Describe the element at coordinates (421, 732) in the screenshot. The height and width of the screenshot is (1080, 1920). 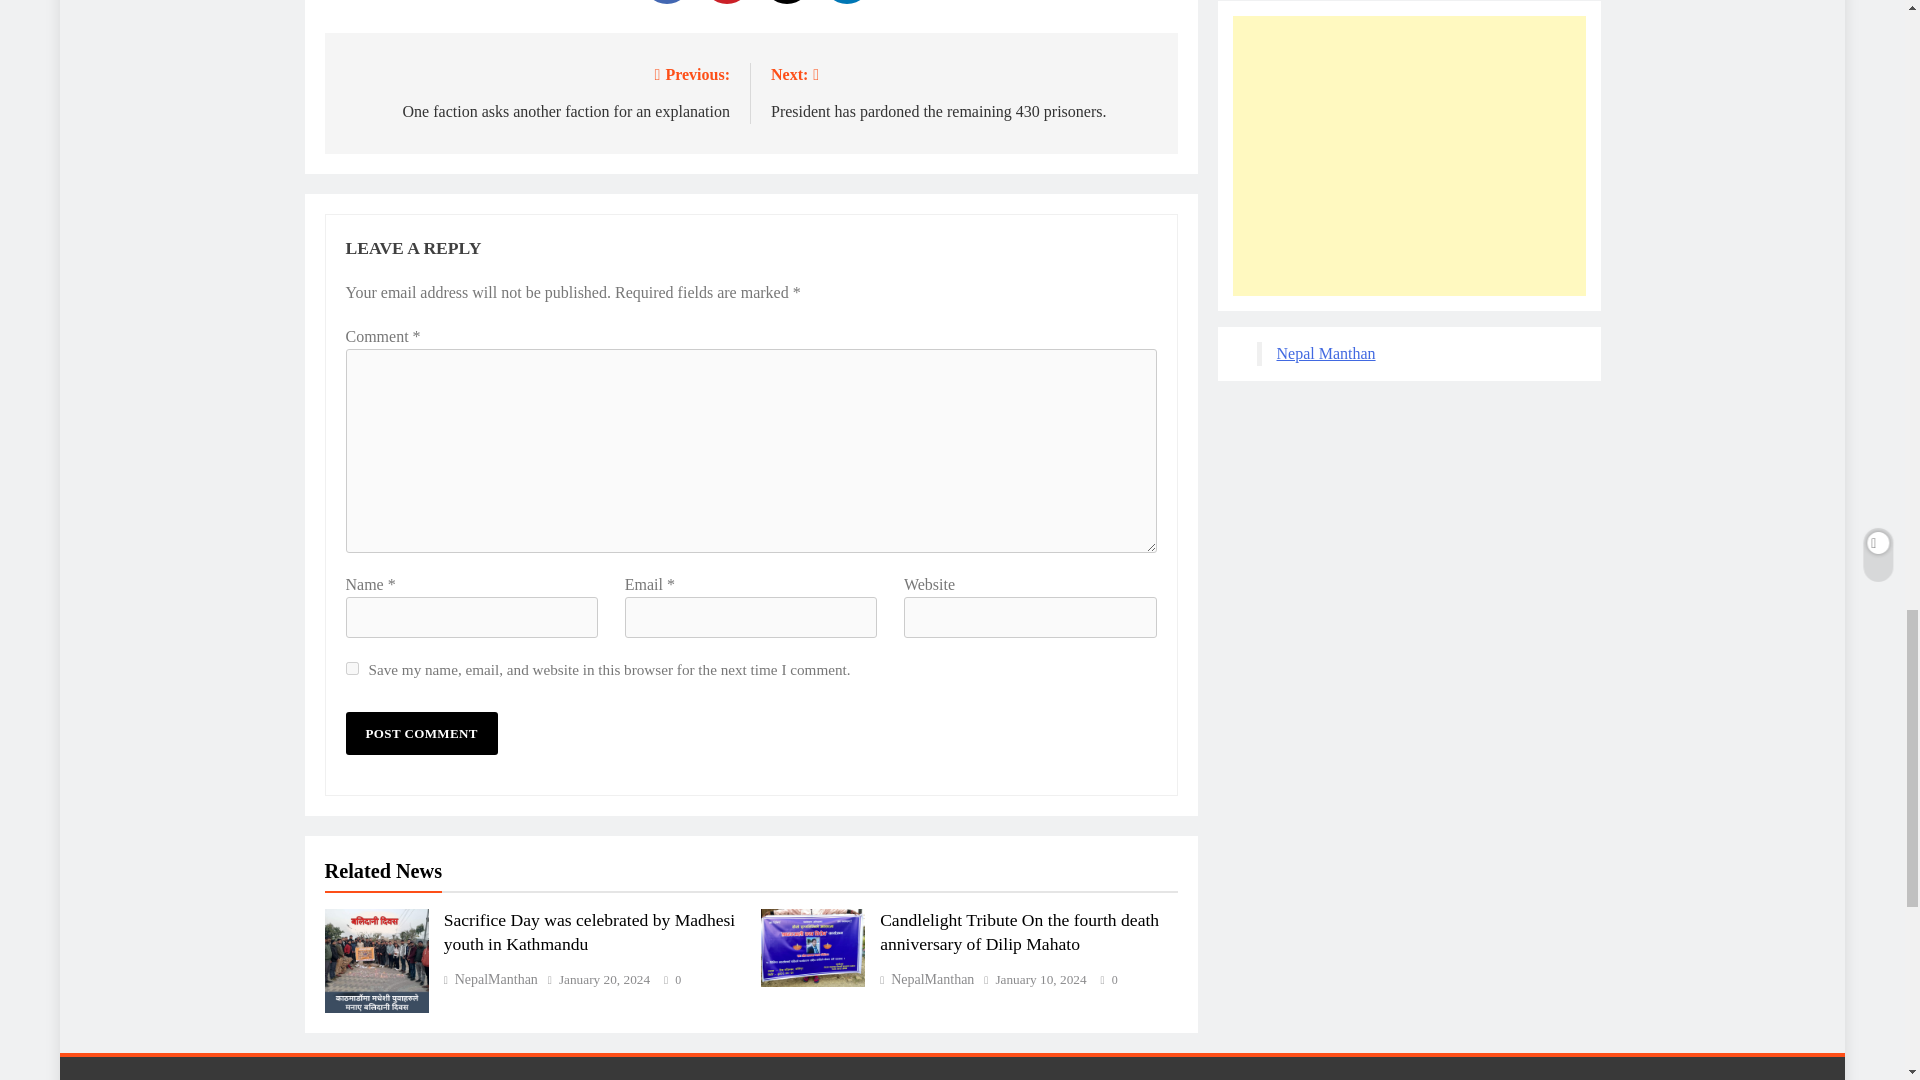
I see `yes` at that location.